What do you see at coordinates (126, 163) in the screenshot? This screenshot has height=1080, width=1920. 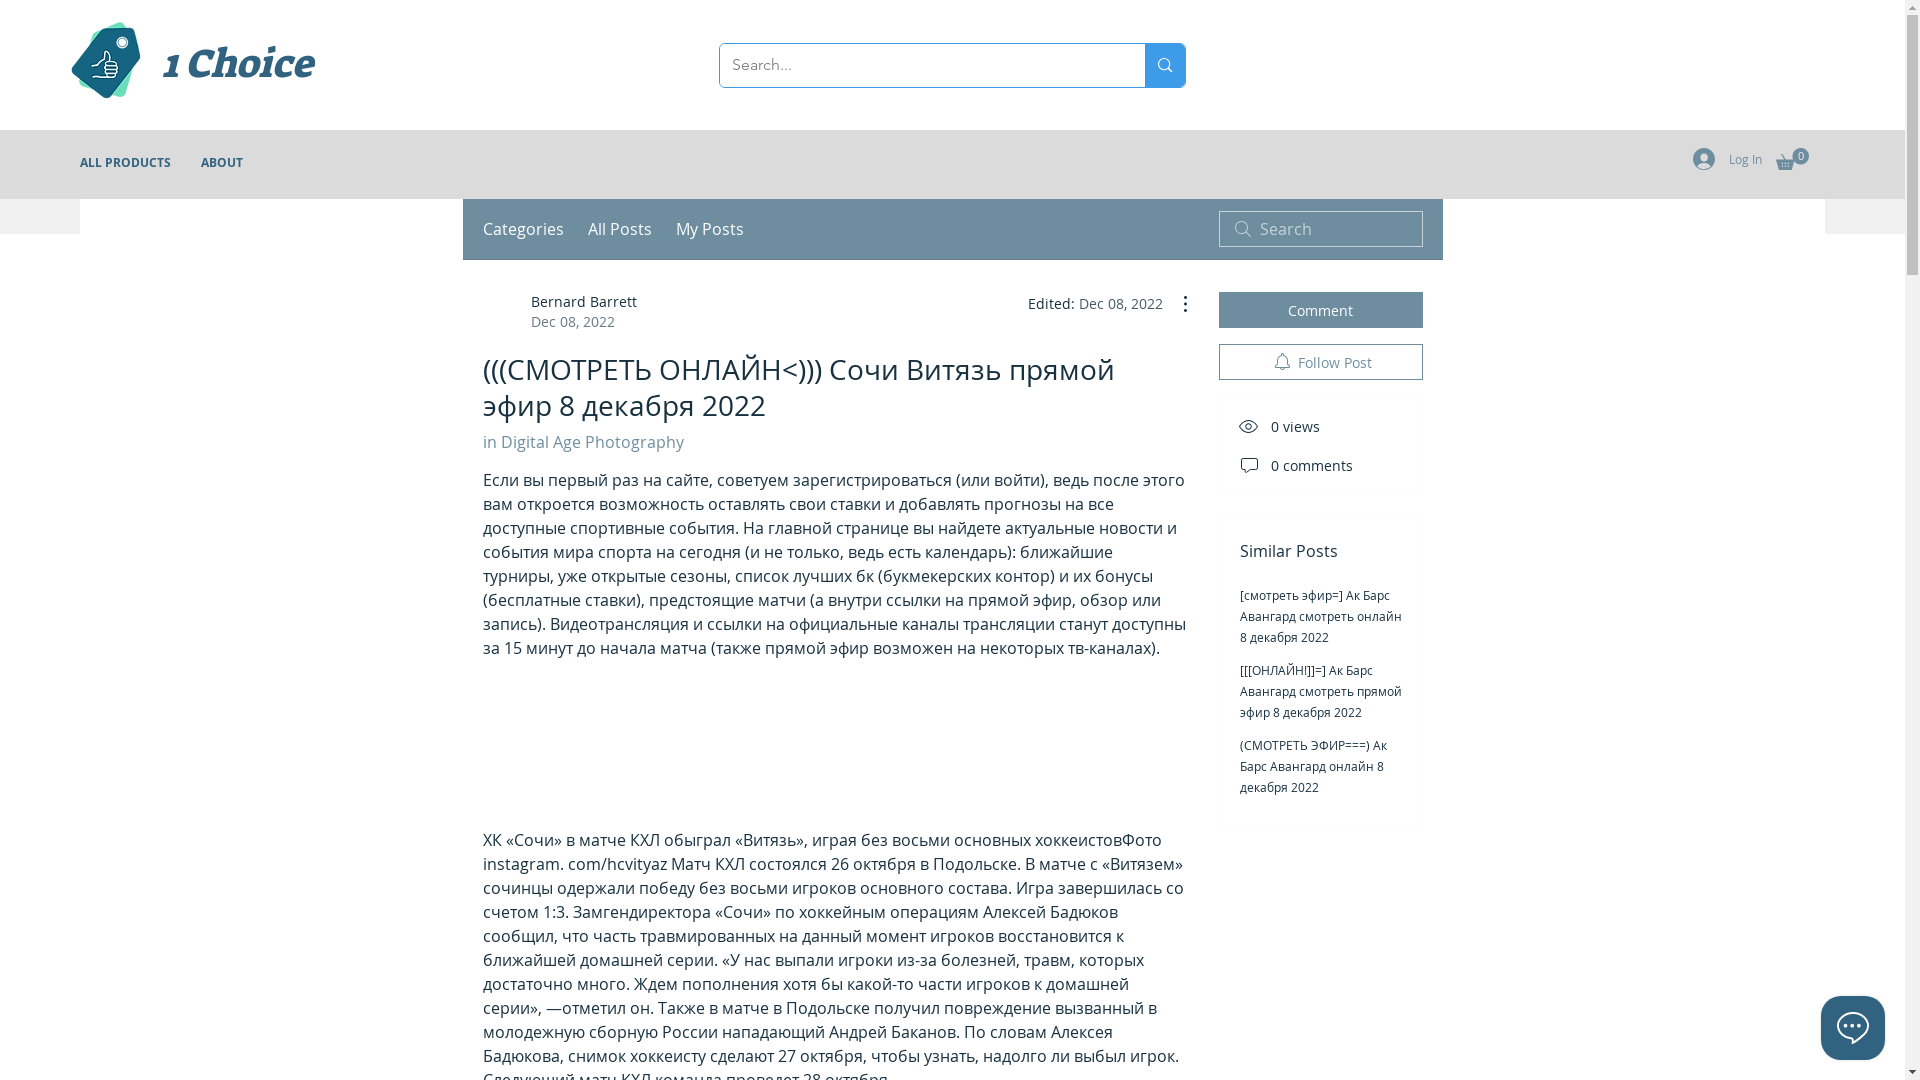 I see `ALL PRODUCTS` at bounding box center [126, 163].